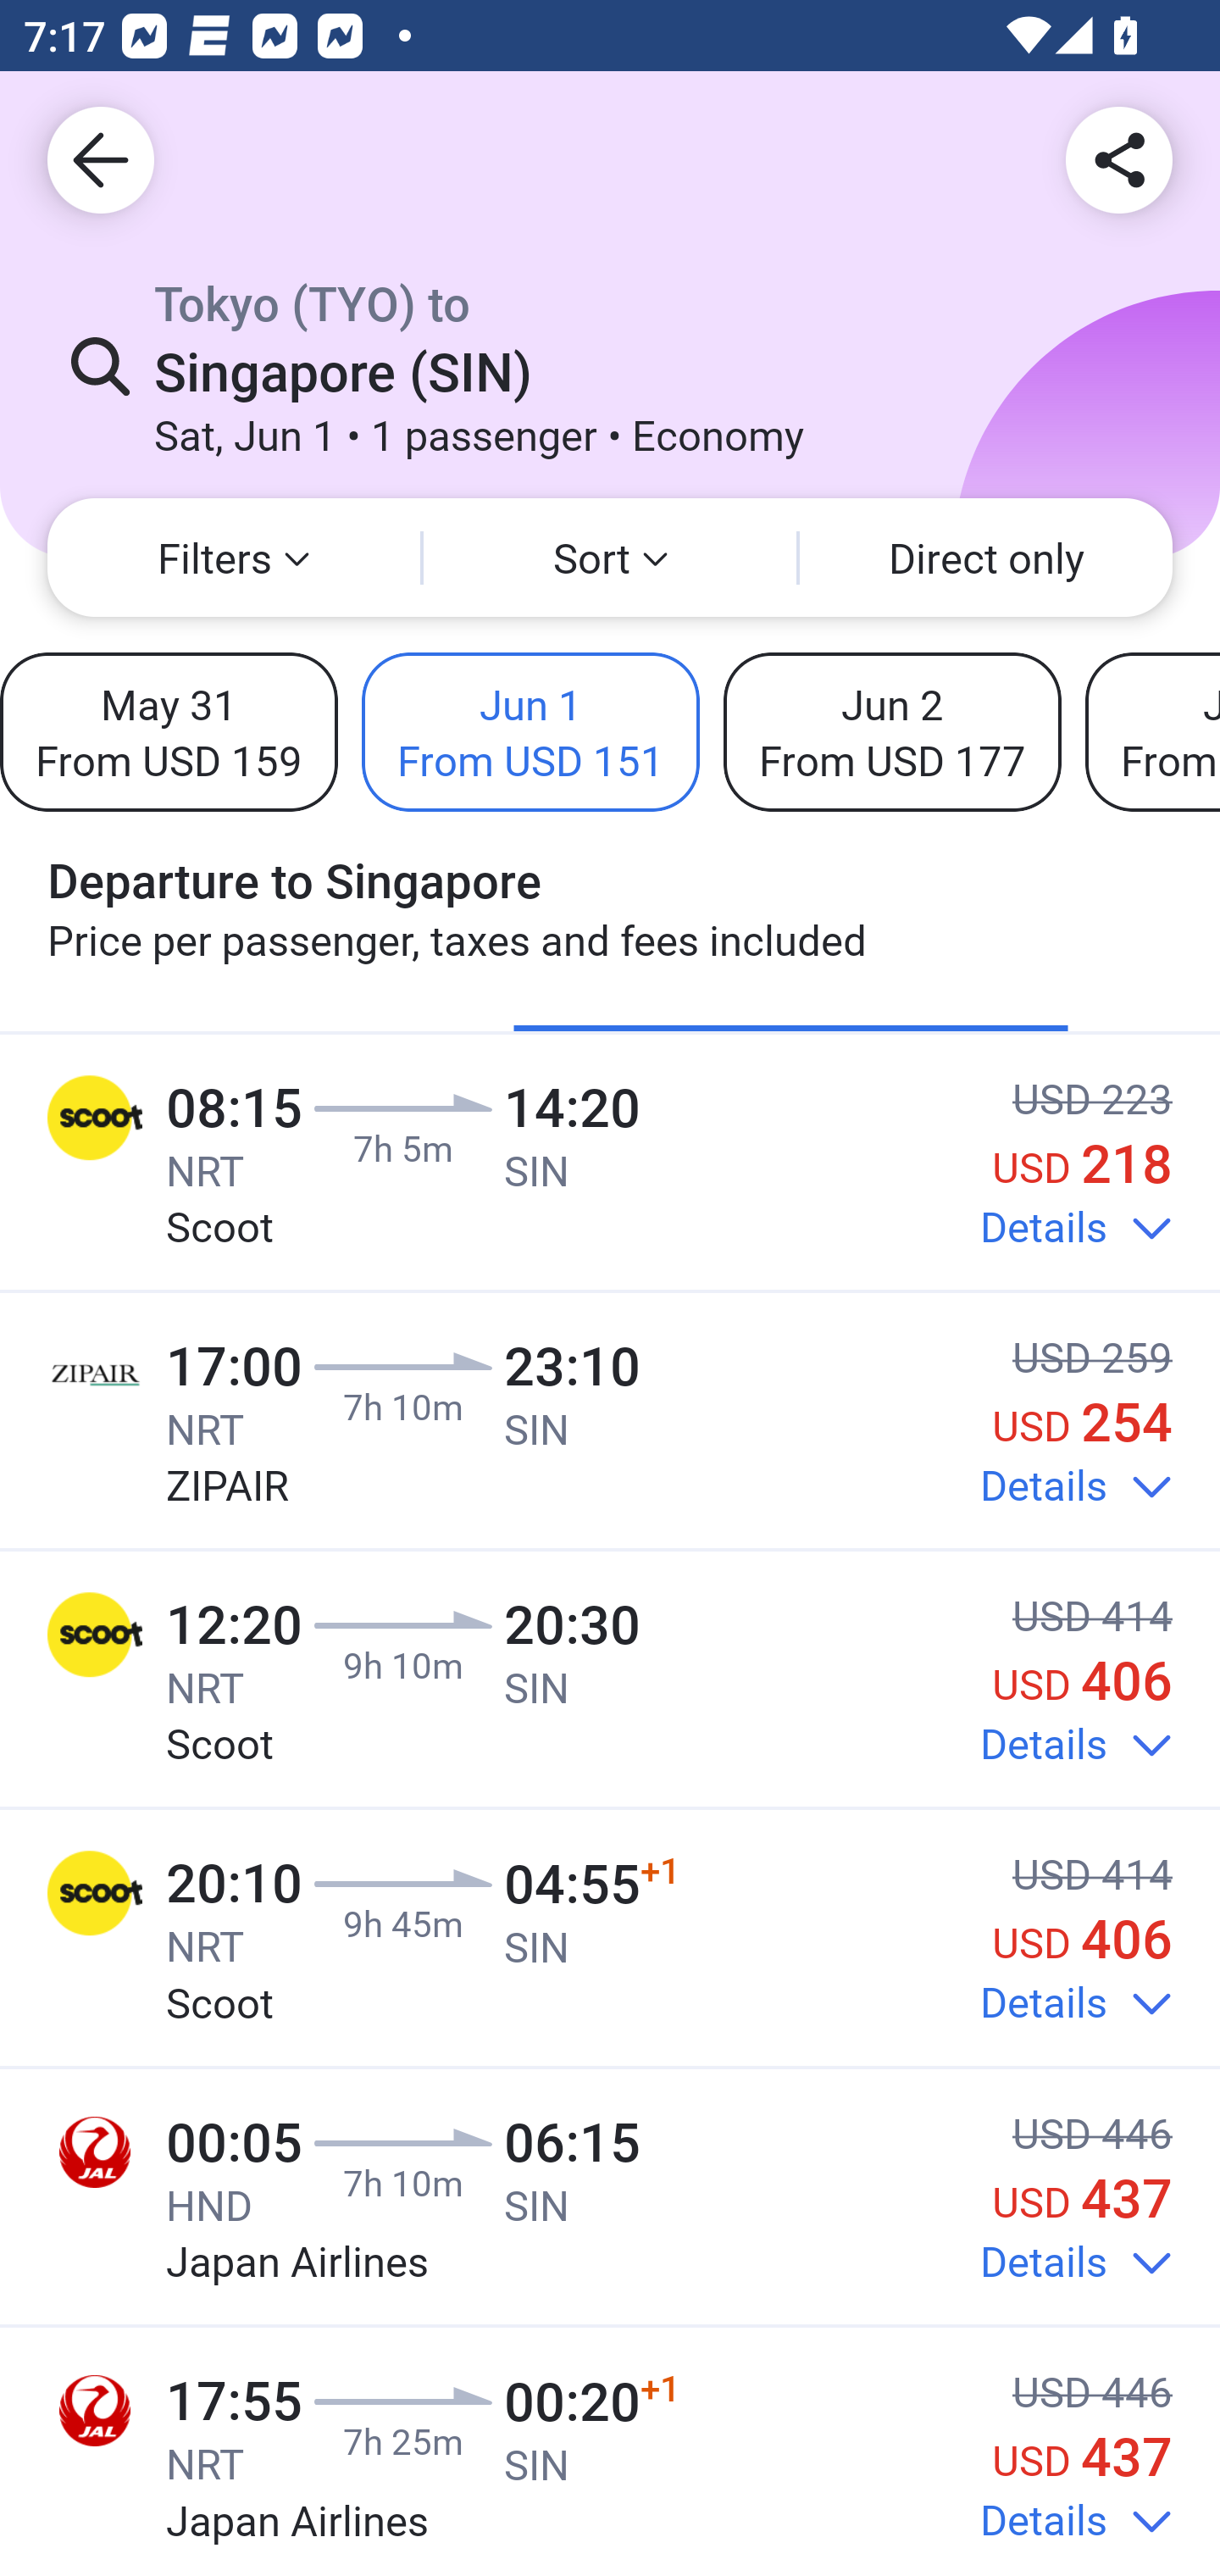  What do you see at coordinates (986, 558) in the screenshot?
I see `Direct only` at bounding box center [986, 558].